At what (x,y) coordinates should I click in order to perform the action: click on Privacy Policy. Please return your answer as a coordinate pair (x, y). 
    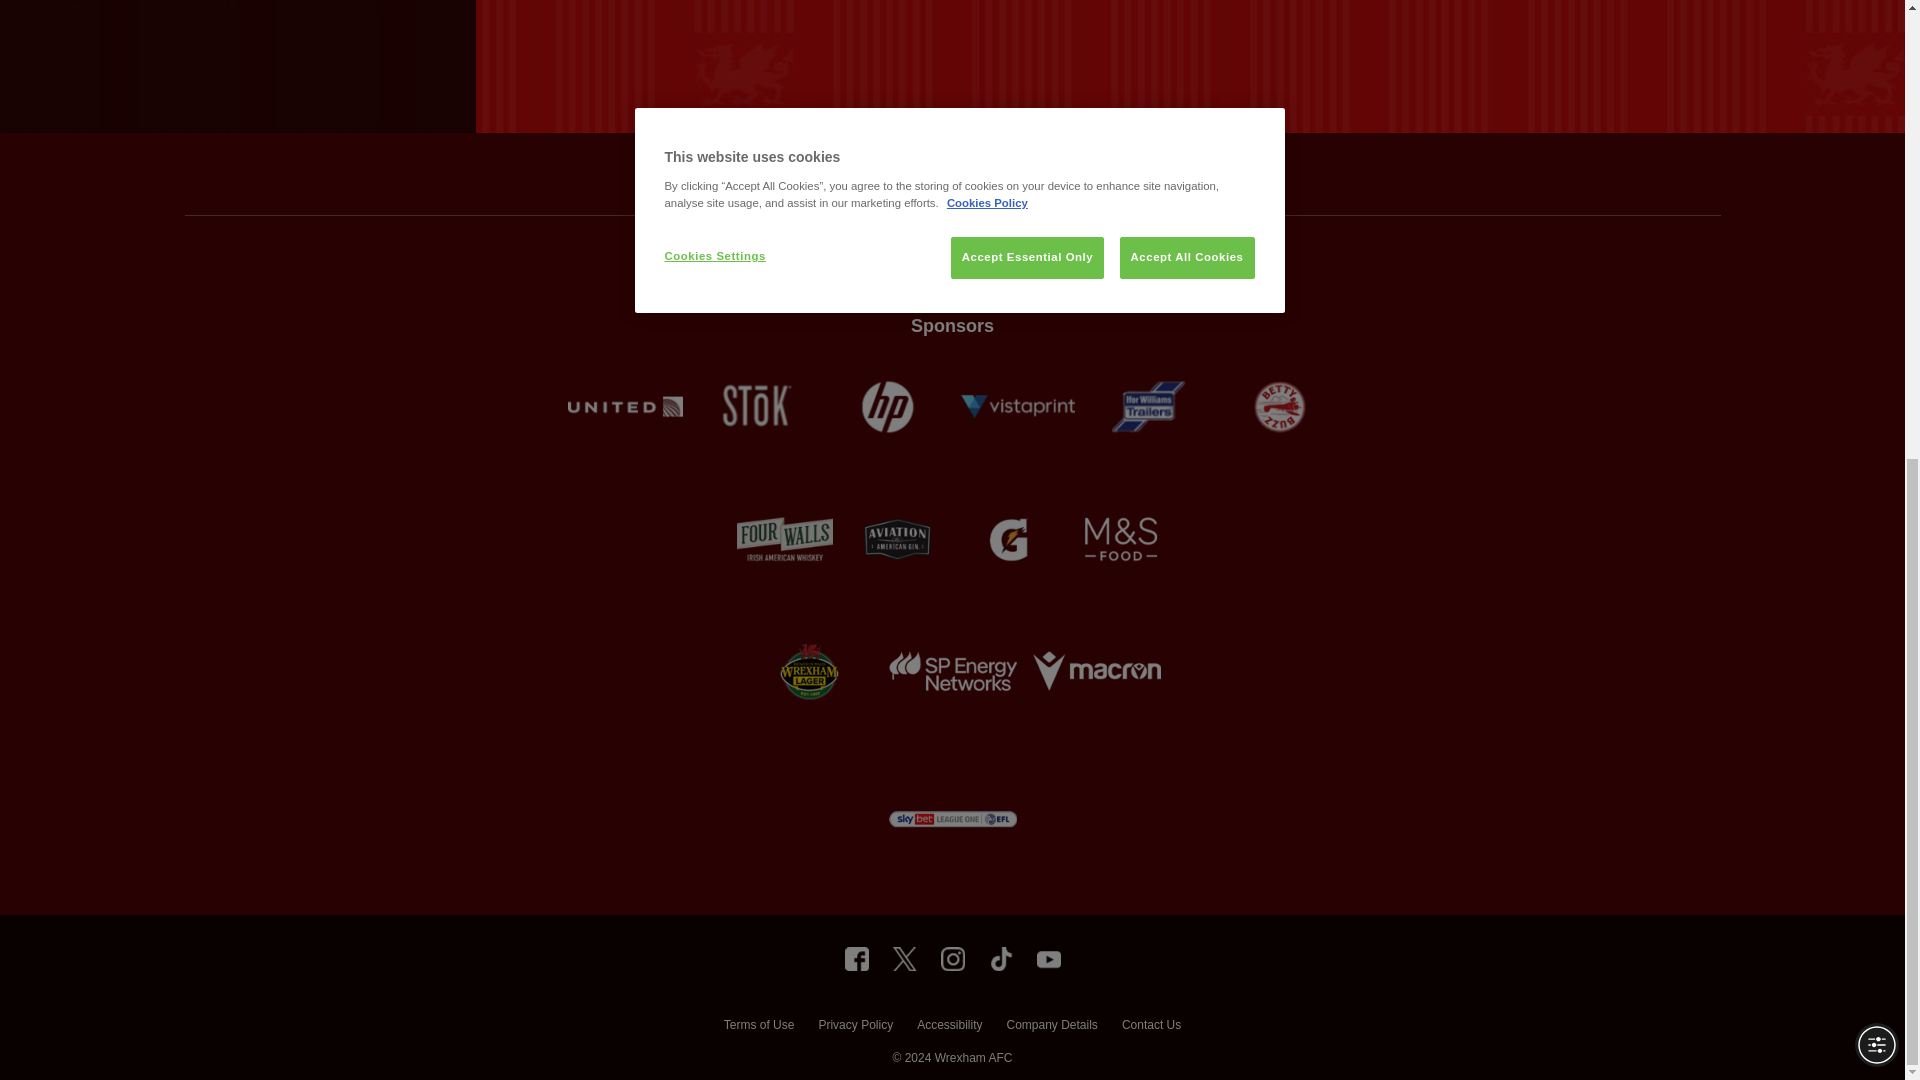
    Looking at the image, I should click on (854, 1027).